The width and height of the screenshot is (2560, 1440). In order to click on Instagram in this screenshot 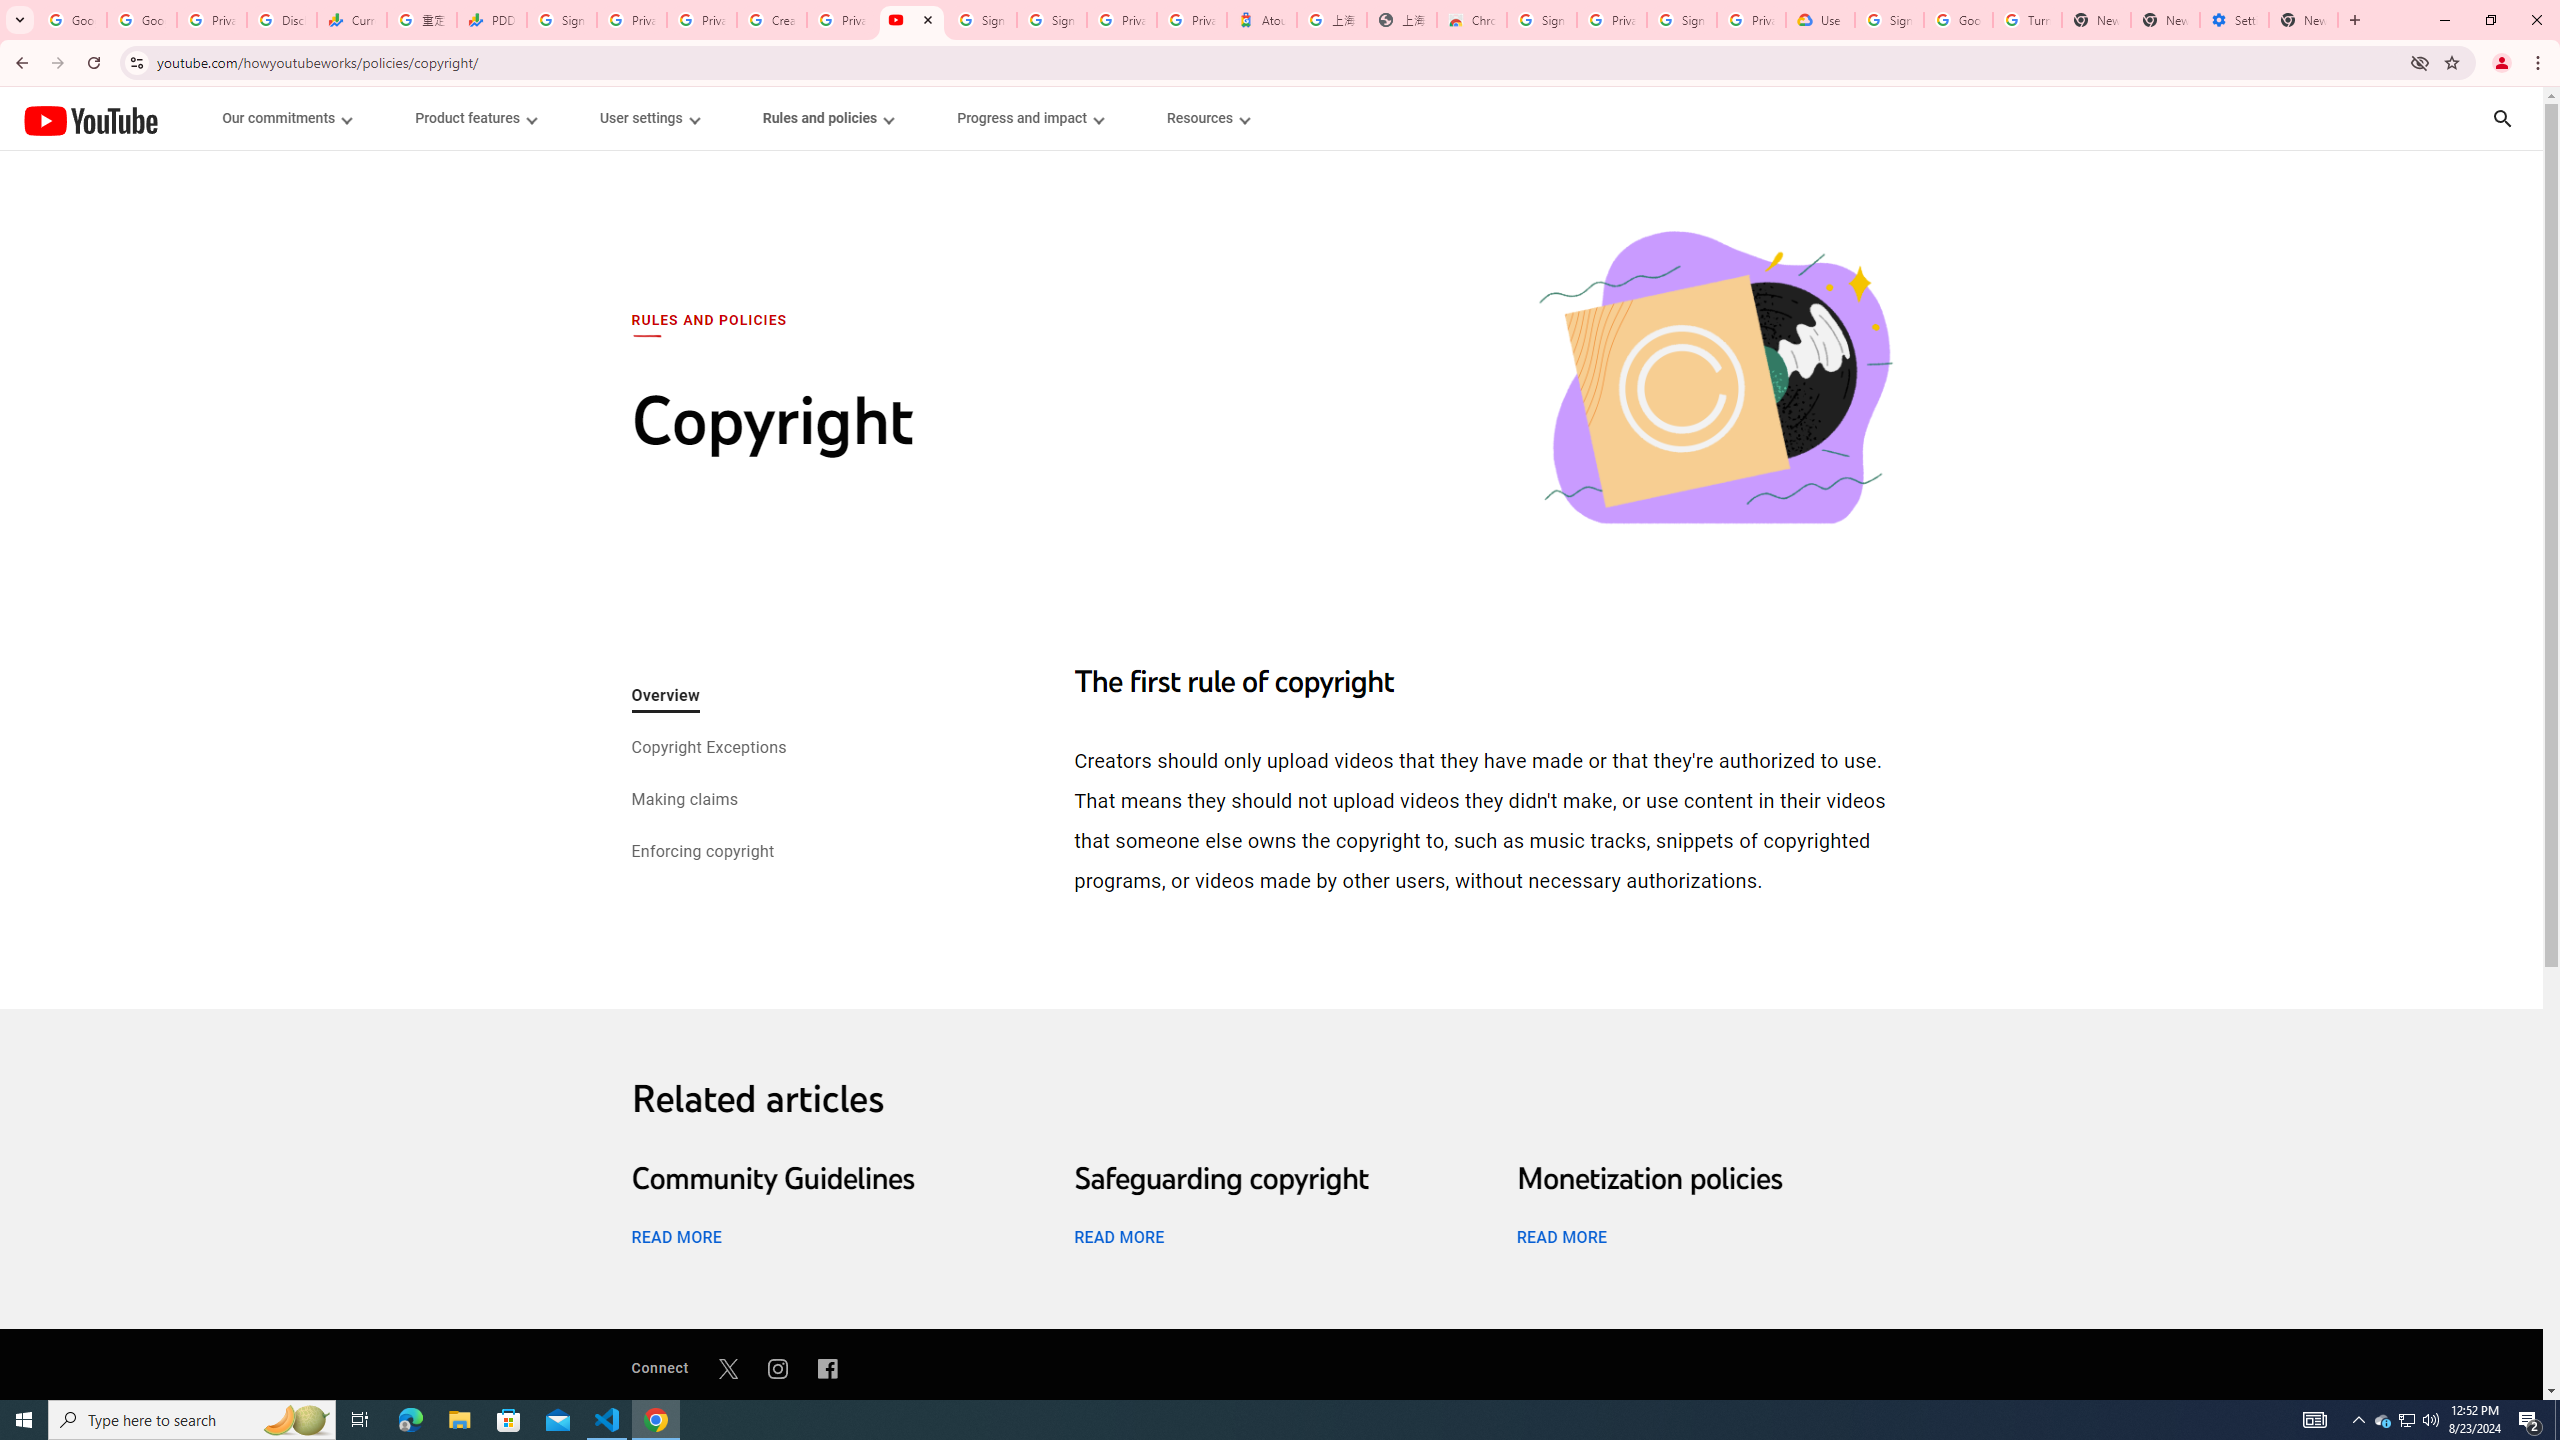, I will do `click(778, 1368)`.